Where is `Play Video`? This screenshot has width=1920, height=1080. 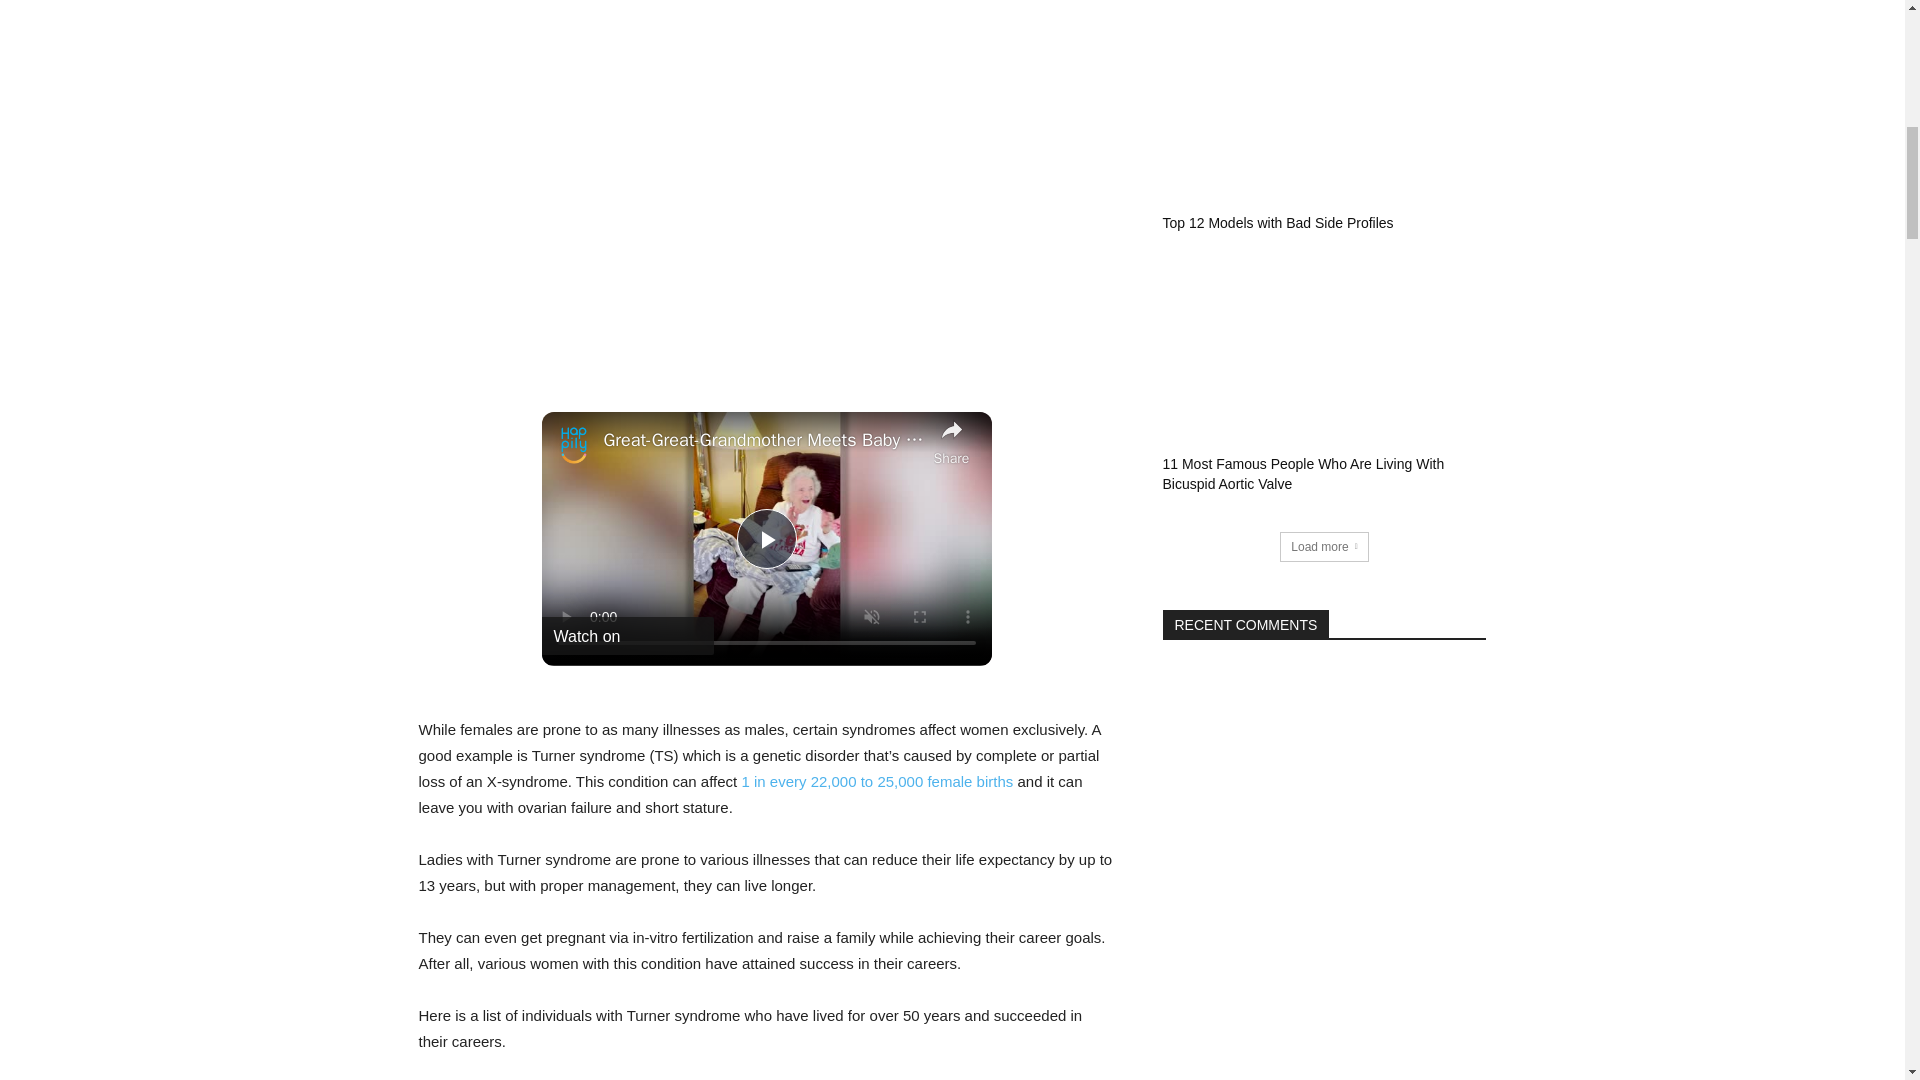 Play Video is located at coordinates (766, 538).